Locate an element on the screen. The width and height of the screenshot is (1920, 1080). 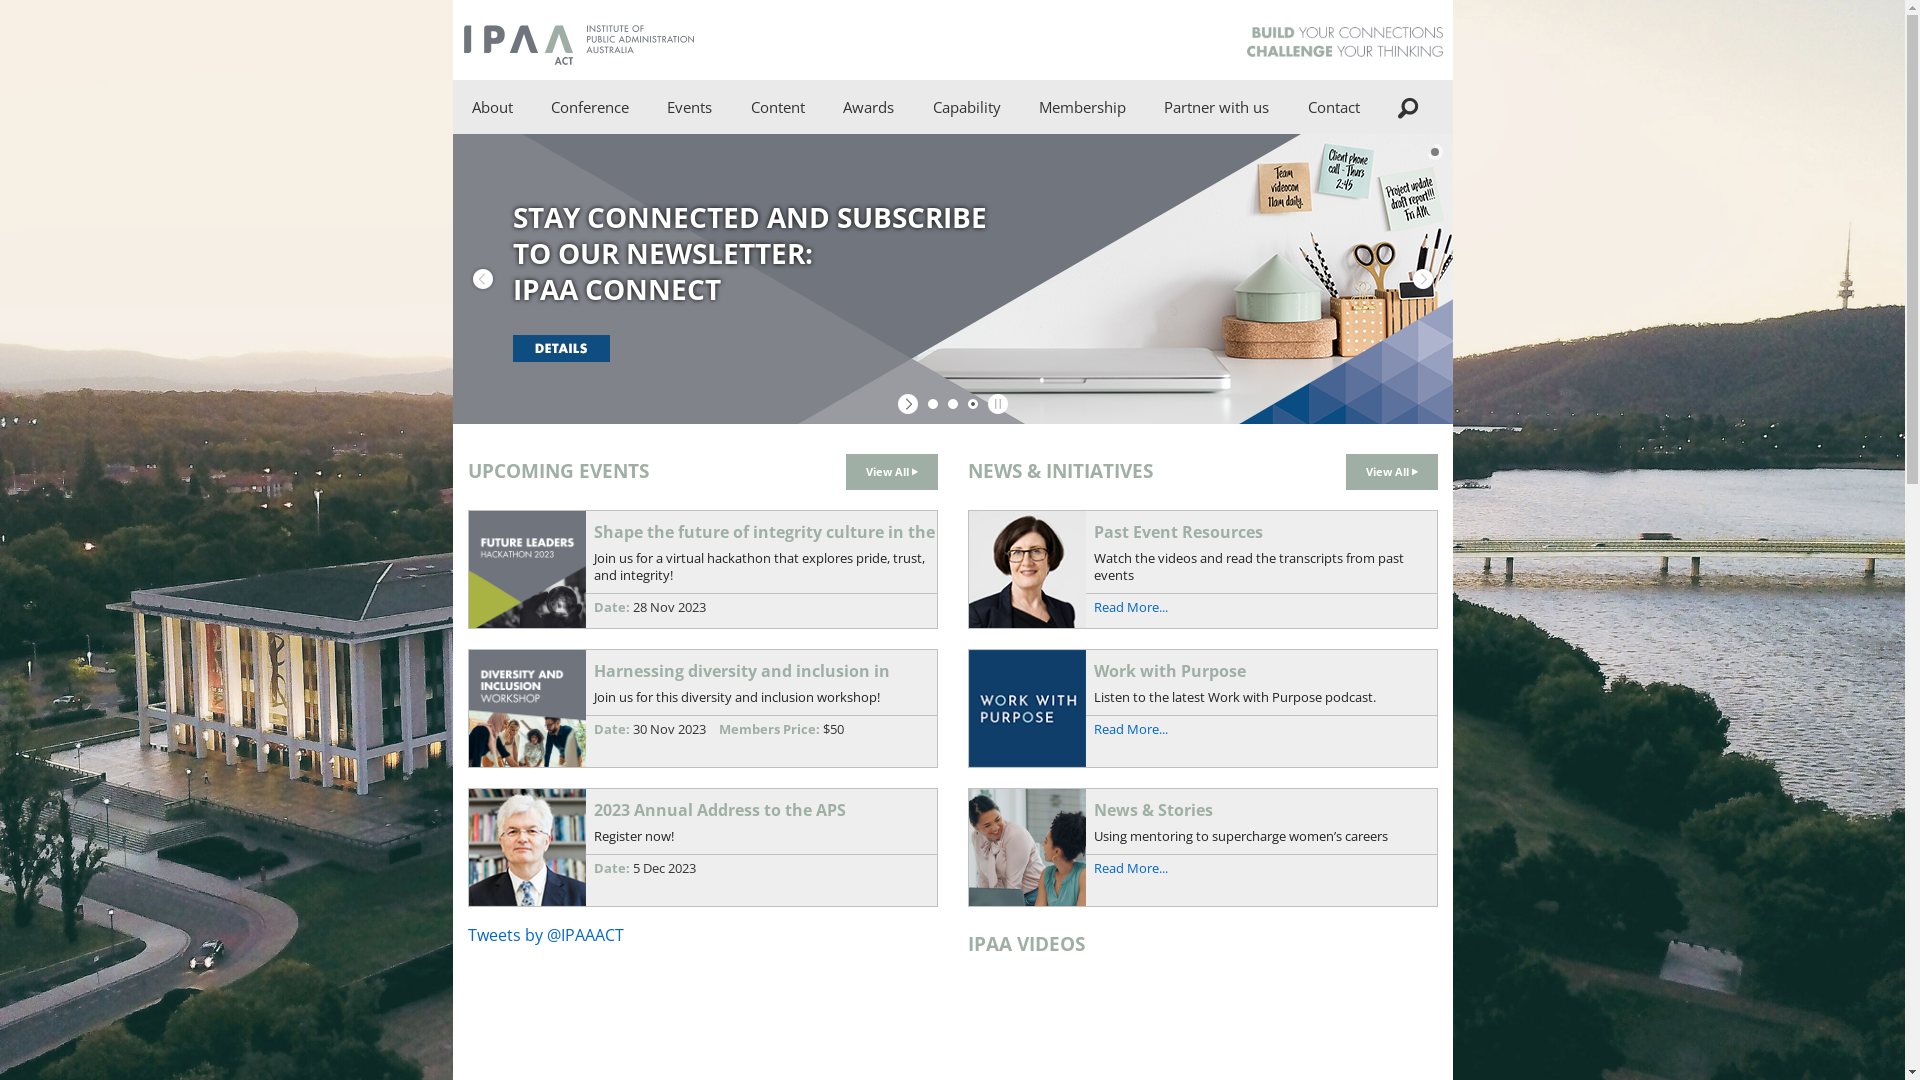
Helen Williams Oration is located at coordinates (788, 436).